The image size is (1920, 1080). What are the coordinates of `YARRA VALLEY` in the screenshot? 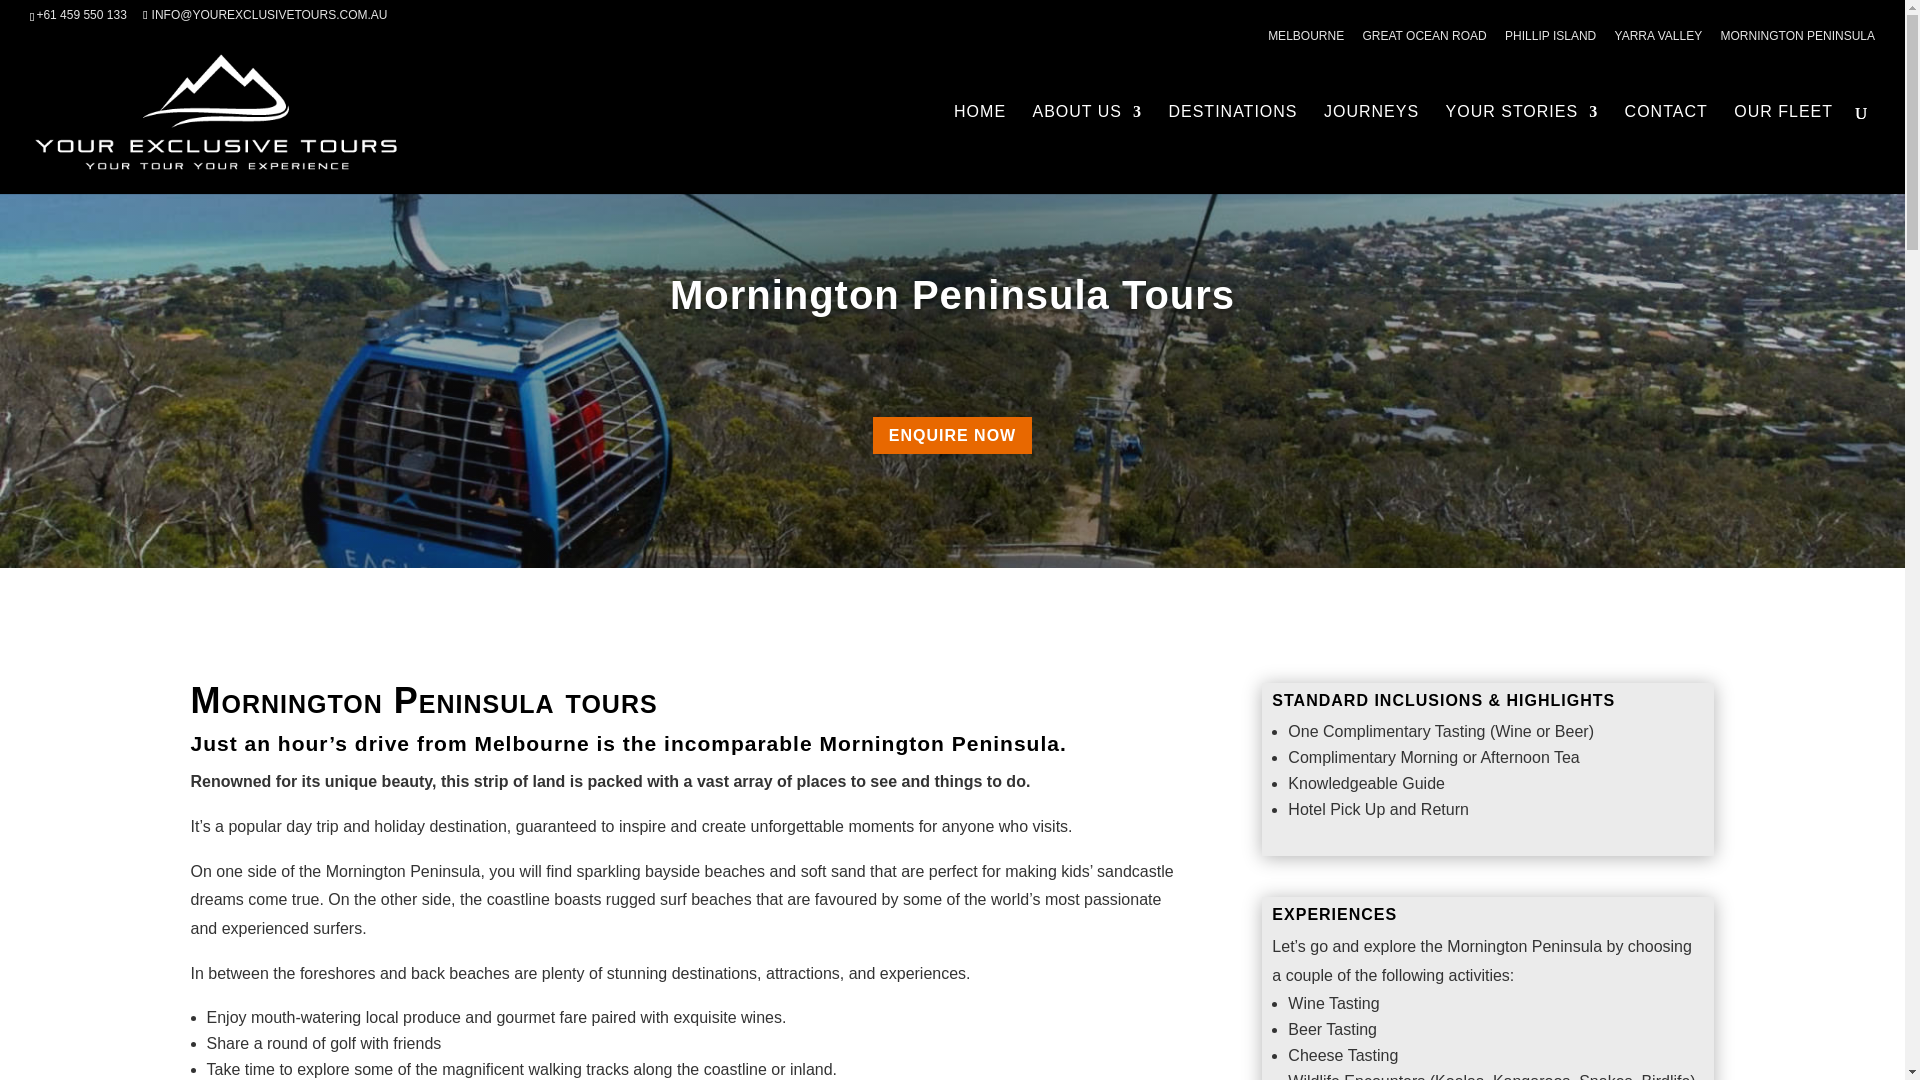 It's located at (1658, 40).